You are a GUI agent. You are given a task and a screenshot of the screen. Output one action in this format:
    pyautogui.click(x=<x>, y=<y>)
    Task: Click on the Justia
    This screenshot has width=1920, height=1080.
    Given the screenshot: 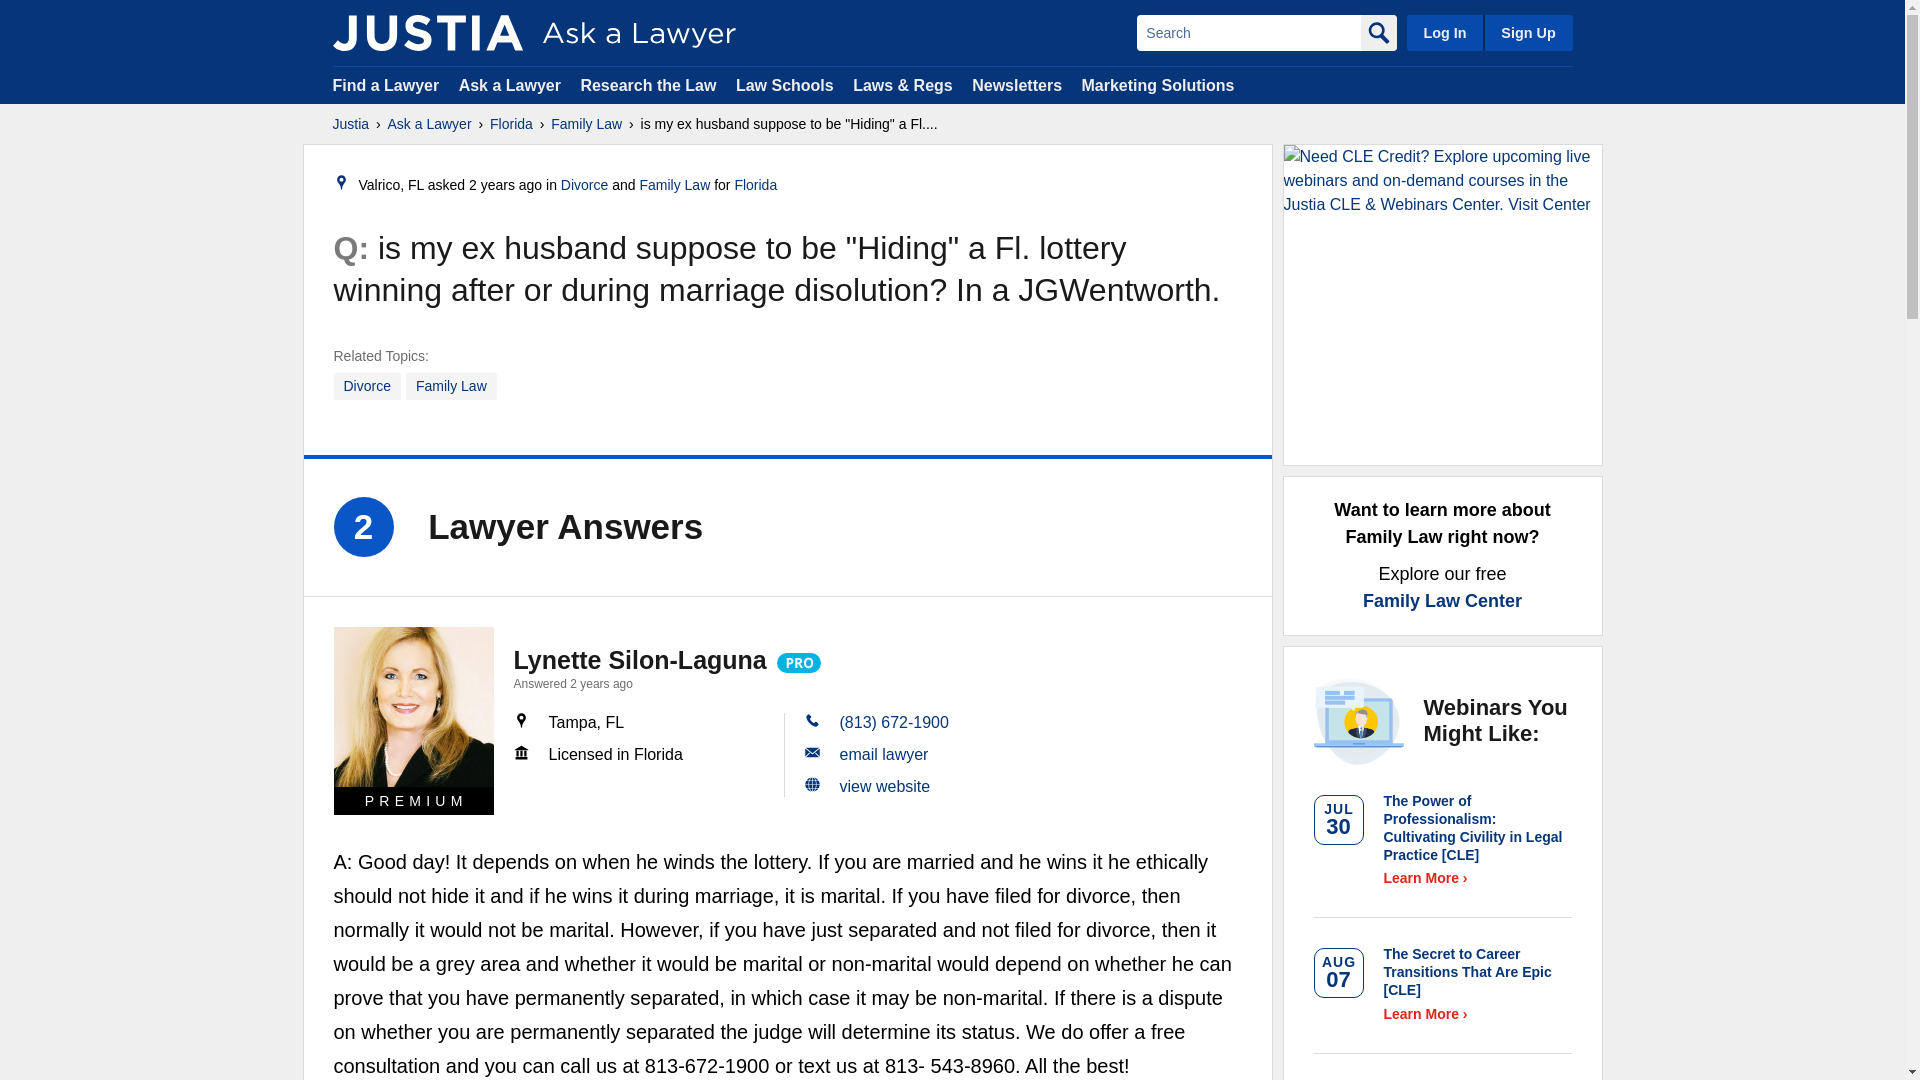 What is the action you would take?
    pyautogui.click(x=427, y=32)
    